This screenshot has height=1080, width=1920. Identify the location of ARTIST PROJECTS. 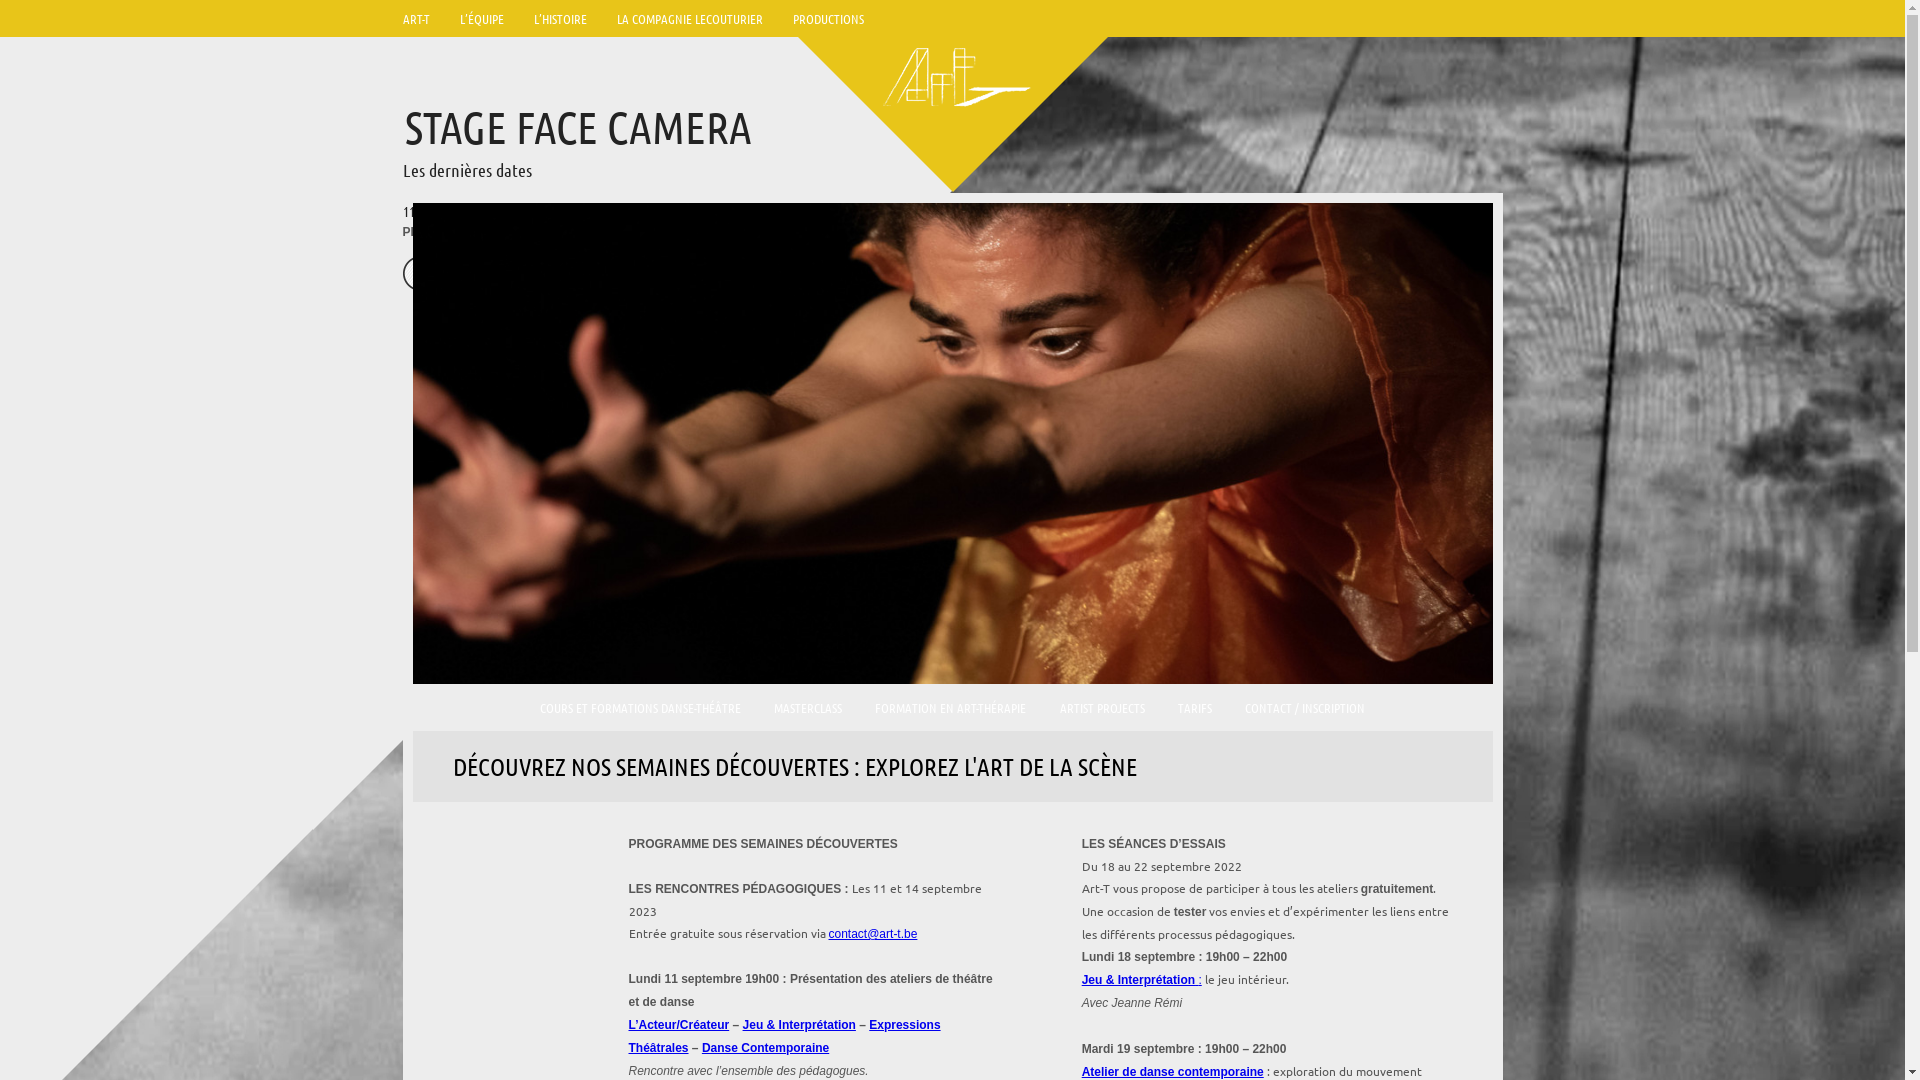
(1102, 710).